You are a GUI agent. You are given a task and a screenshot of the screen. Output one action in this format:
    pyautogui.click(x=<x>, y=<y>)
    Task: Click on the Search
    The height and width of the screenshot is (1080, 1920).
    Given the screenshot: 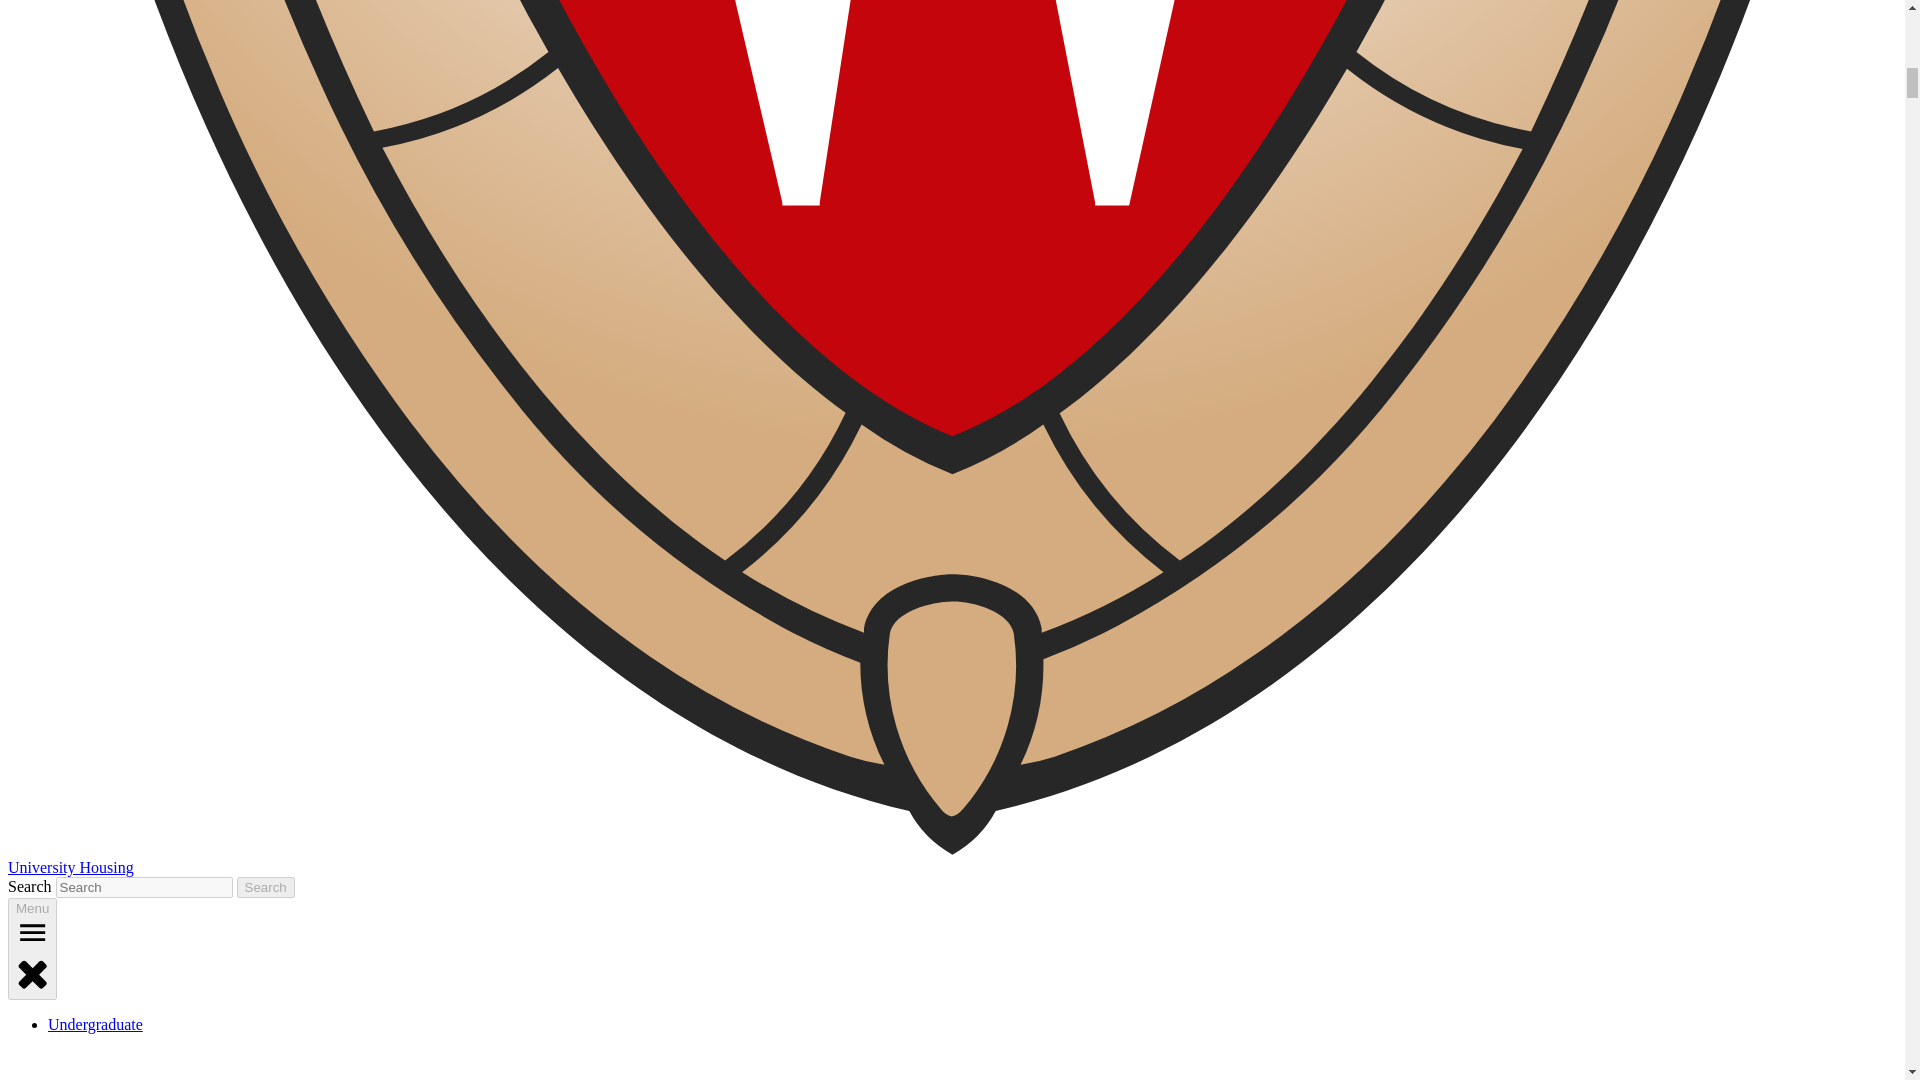 What is the action you would take?
    pyautogui.click(x=266, y=886)
    